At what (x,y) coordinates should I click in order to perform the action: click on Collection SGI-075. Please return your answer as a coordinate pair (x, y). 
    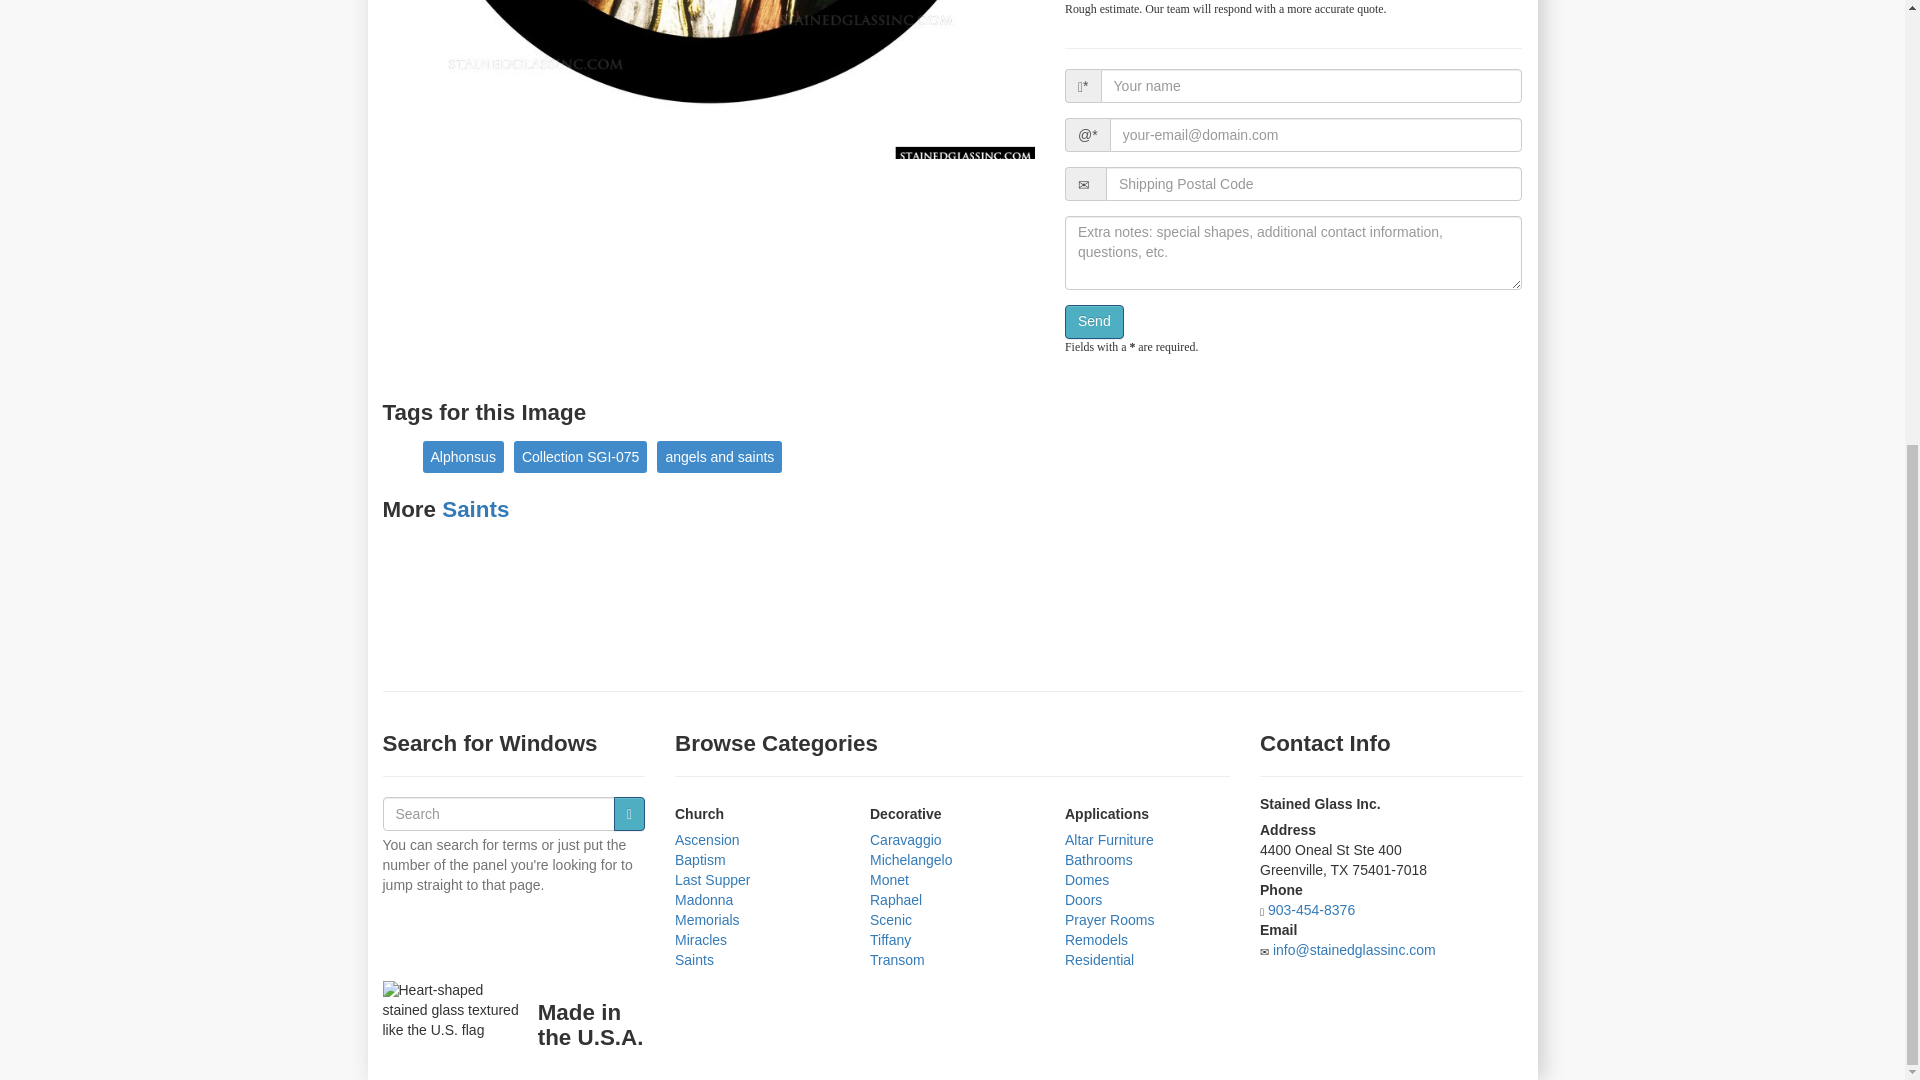
    Looking at the image, I should click on (581, 456).